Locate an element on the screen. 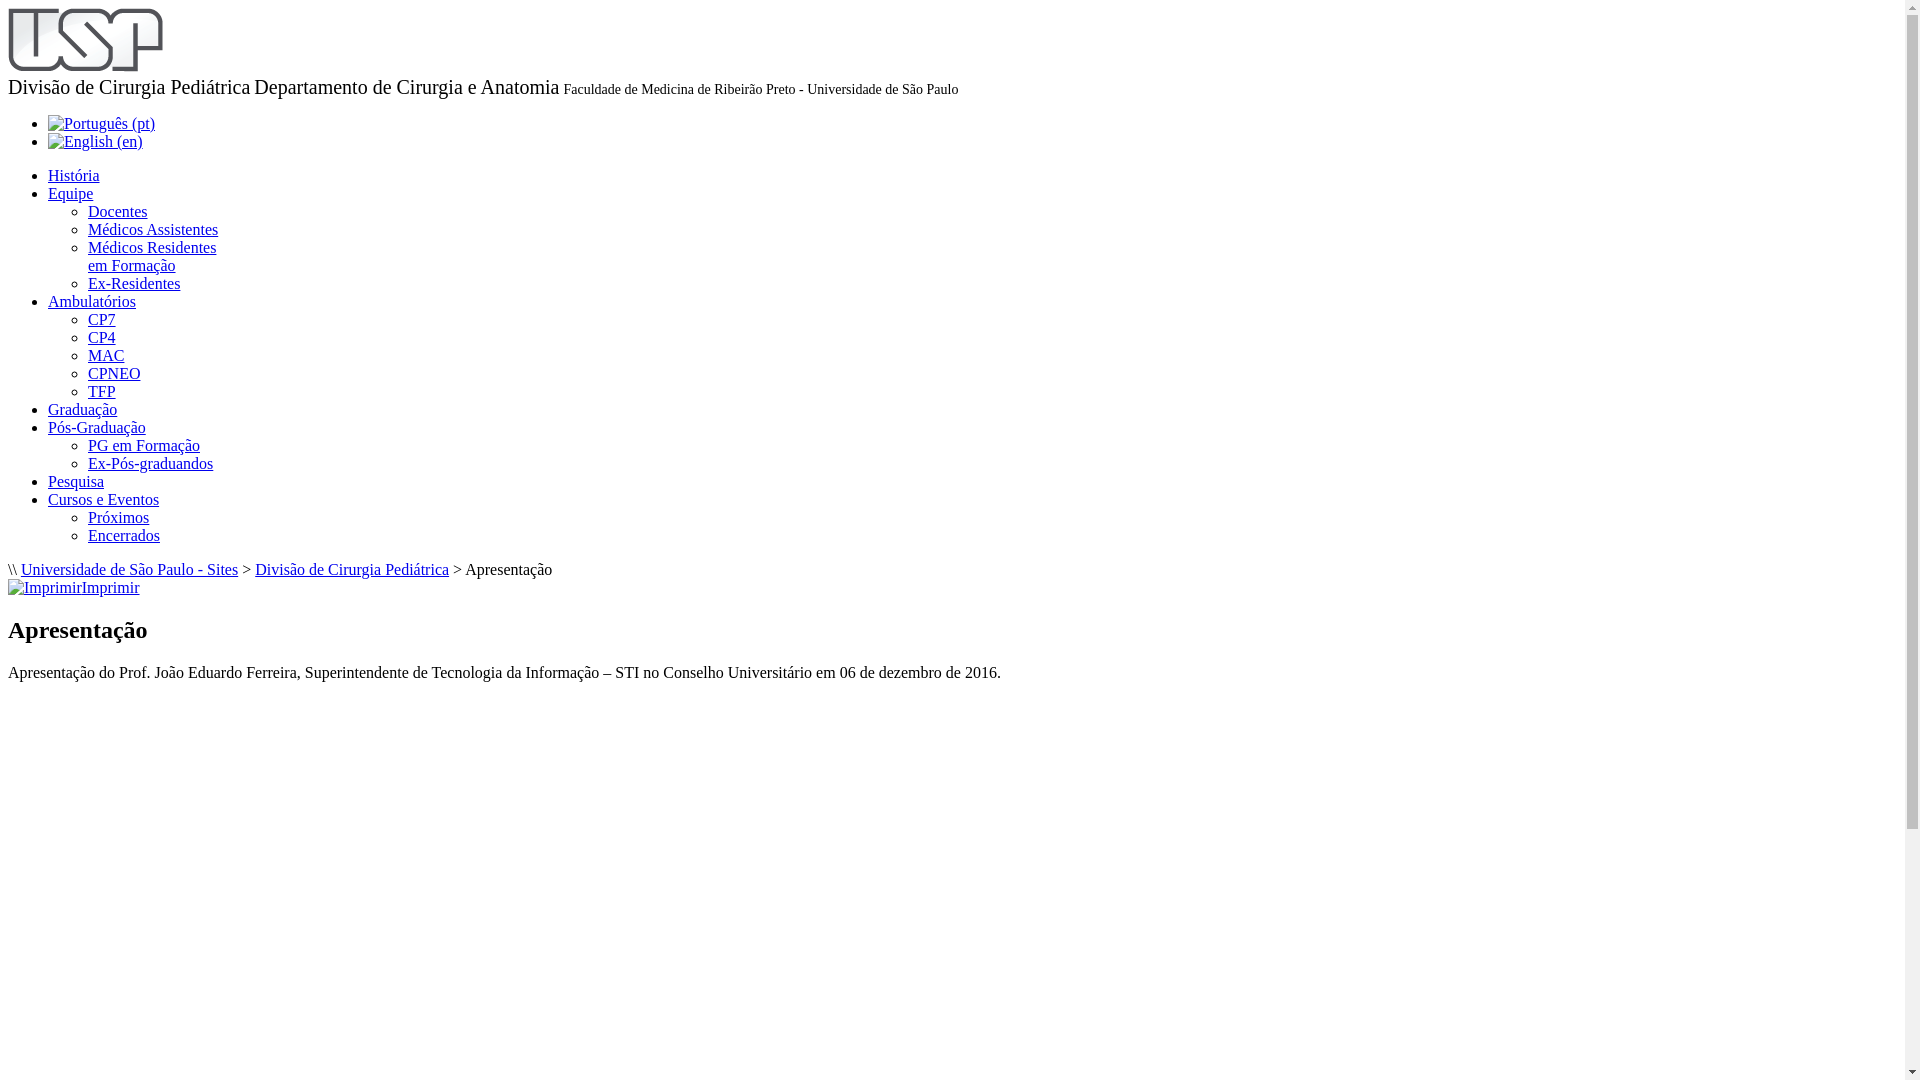 The height and width of the screenshot is (1080, 1920). English (en) is located at coordinates (96, 142).